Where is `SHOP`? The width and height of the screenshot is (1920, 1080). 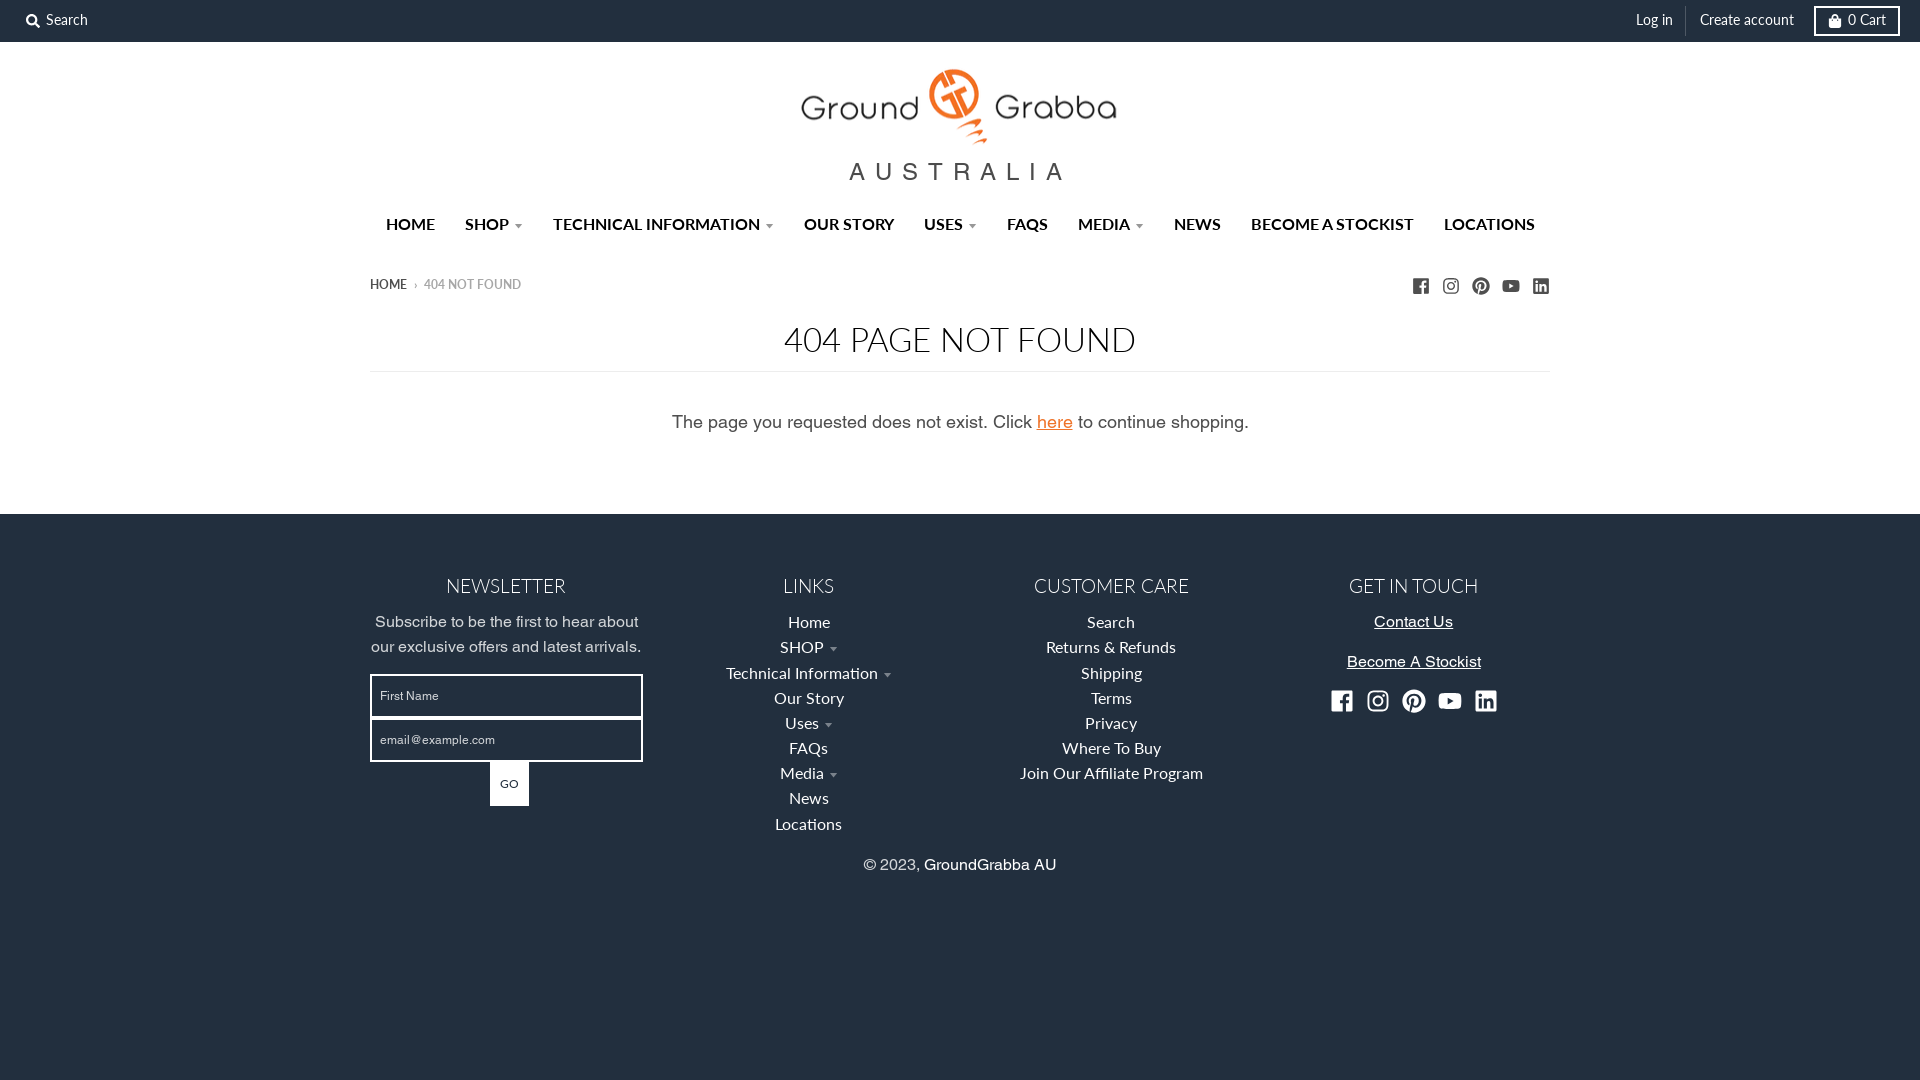 SHOP is located at coordinates (809, 646).